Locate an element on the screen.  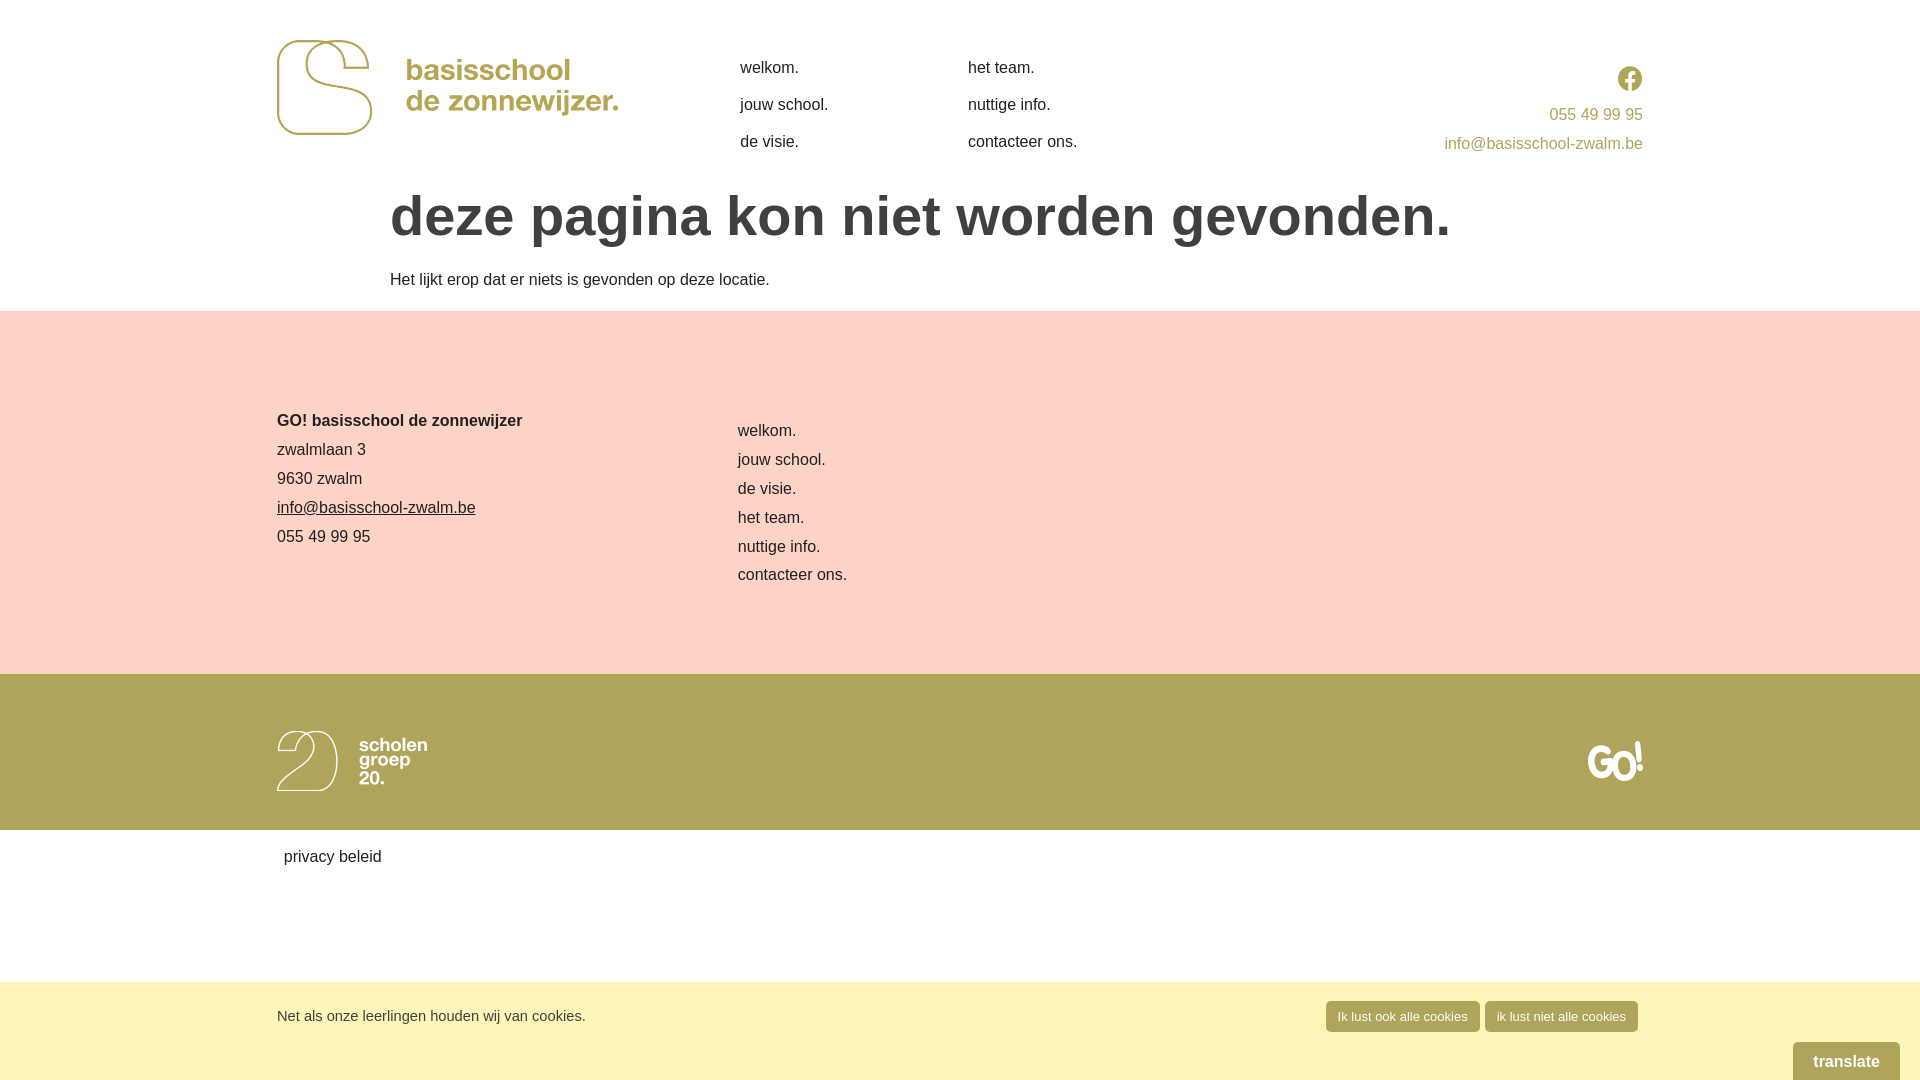
logo-GO-wit is located at coordinates (1616, 761).